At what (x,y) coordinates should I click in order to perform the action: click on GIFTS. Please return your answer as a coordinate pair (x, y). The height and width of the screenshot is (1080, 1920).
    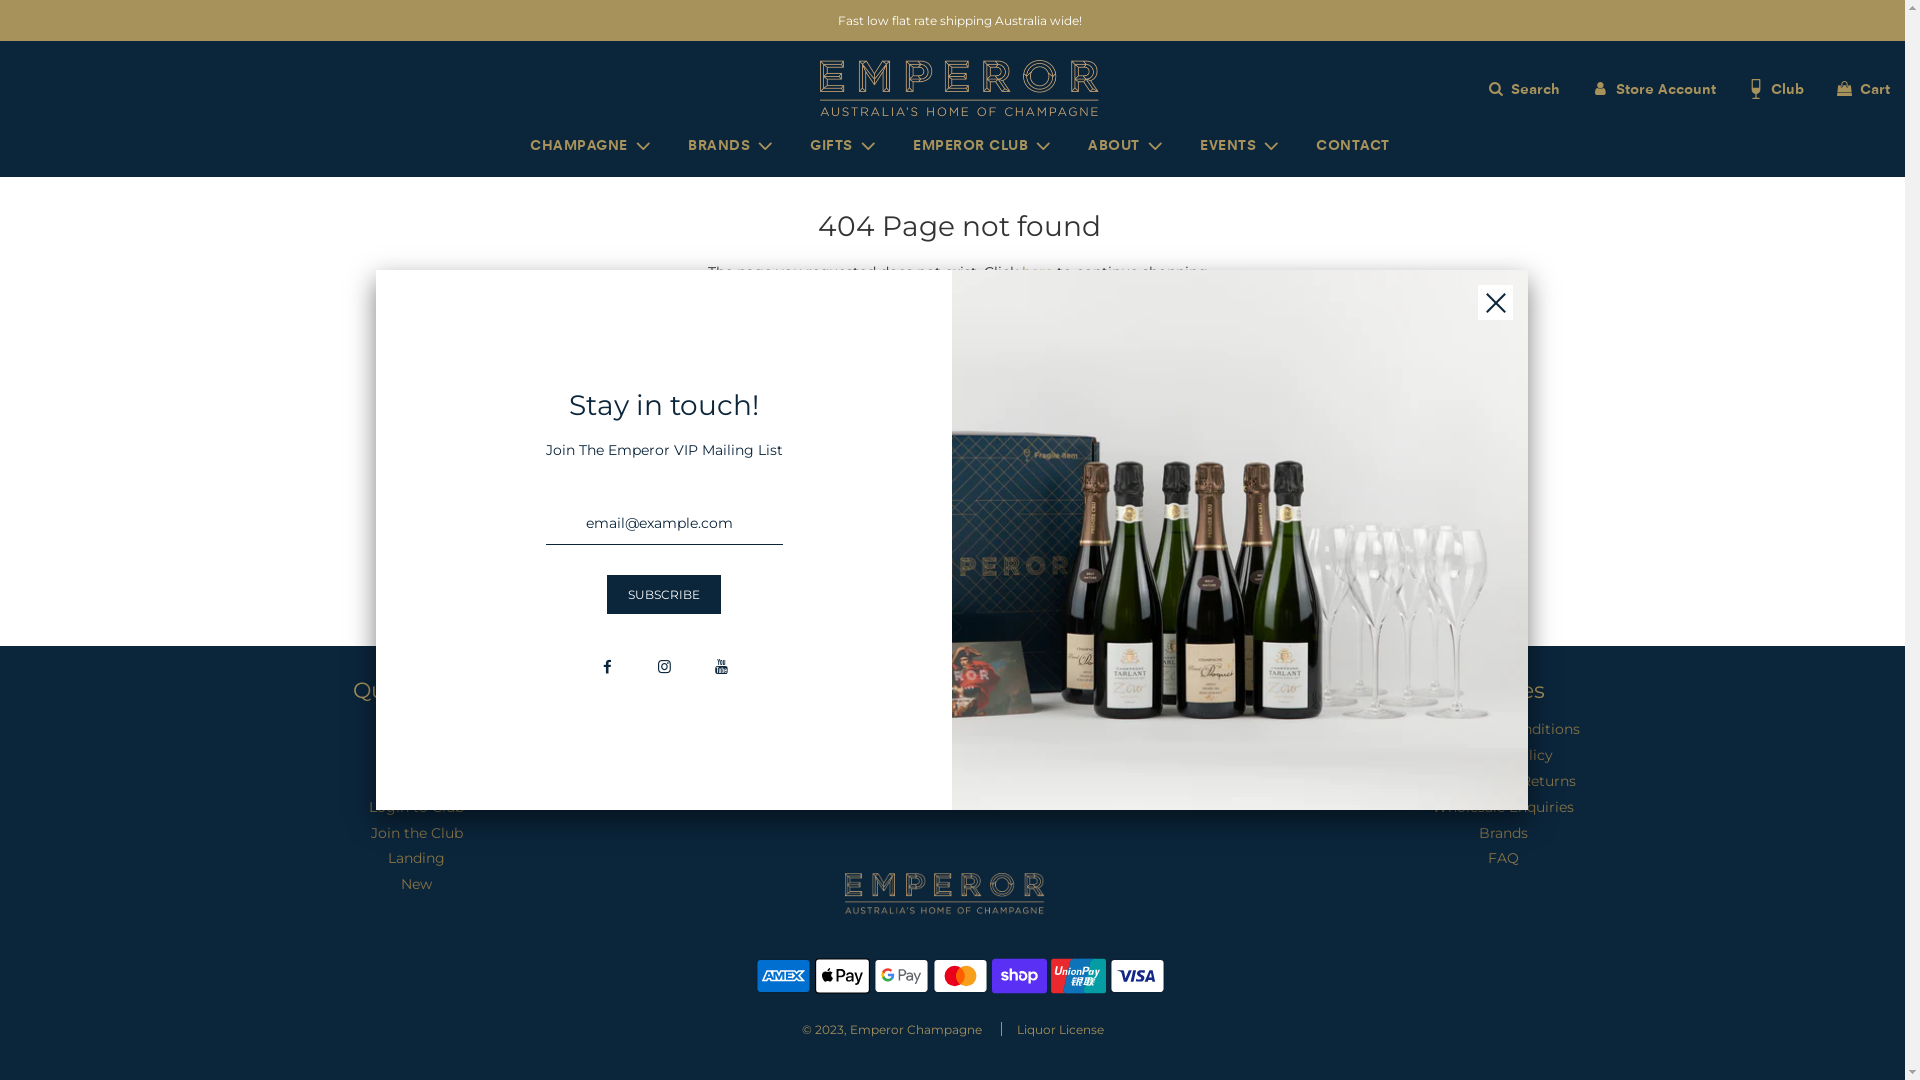
    Looking at the image, I should click on (844, 146).